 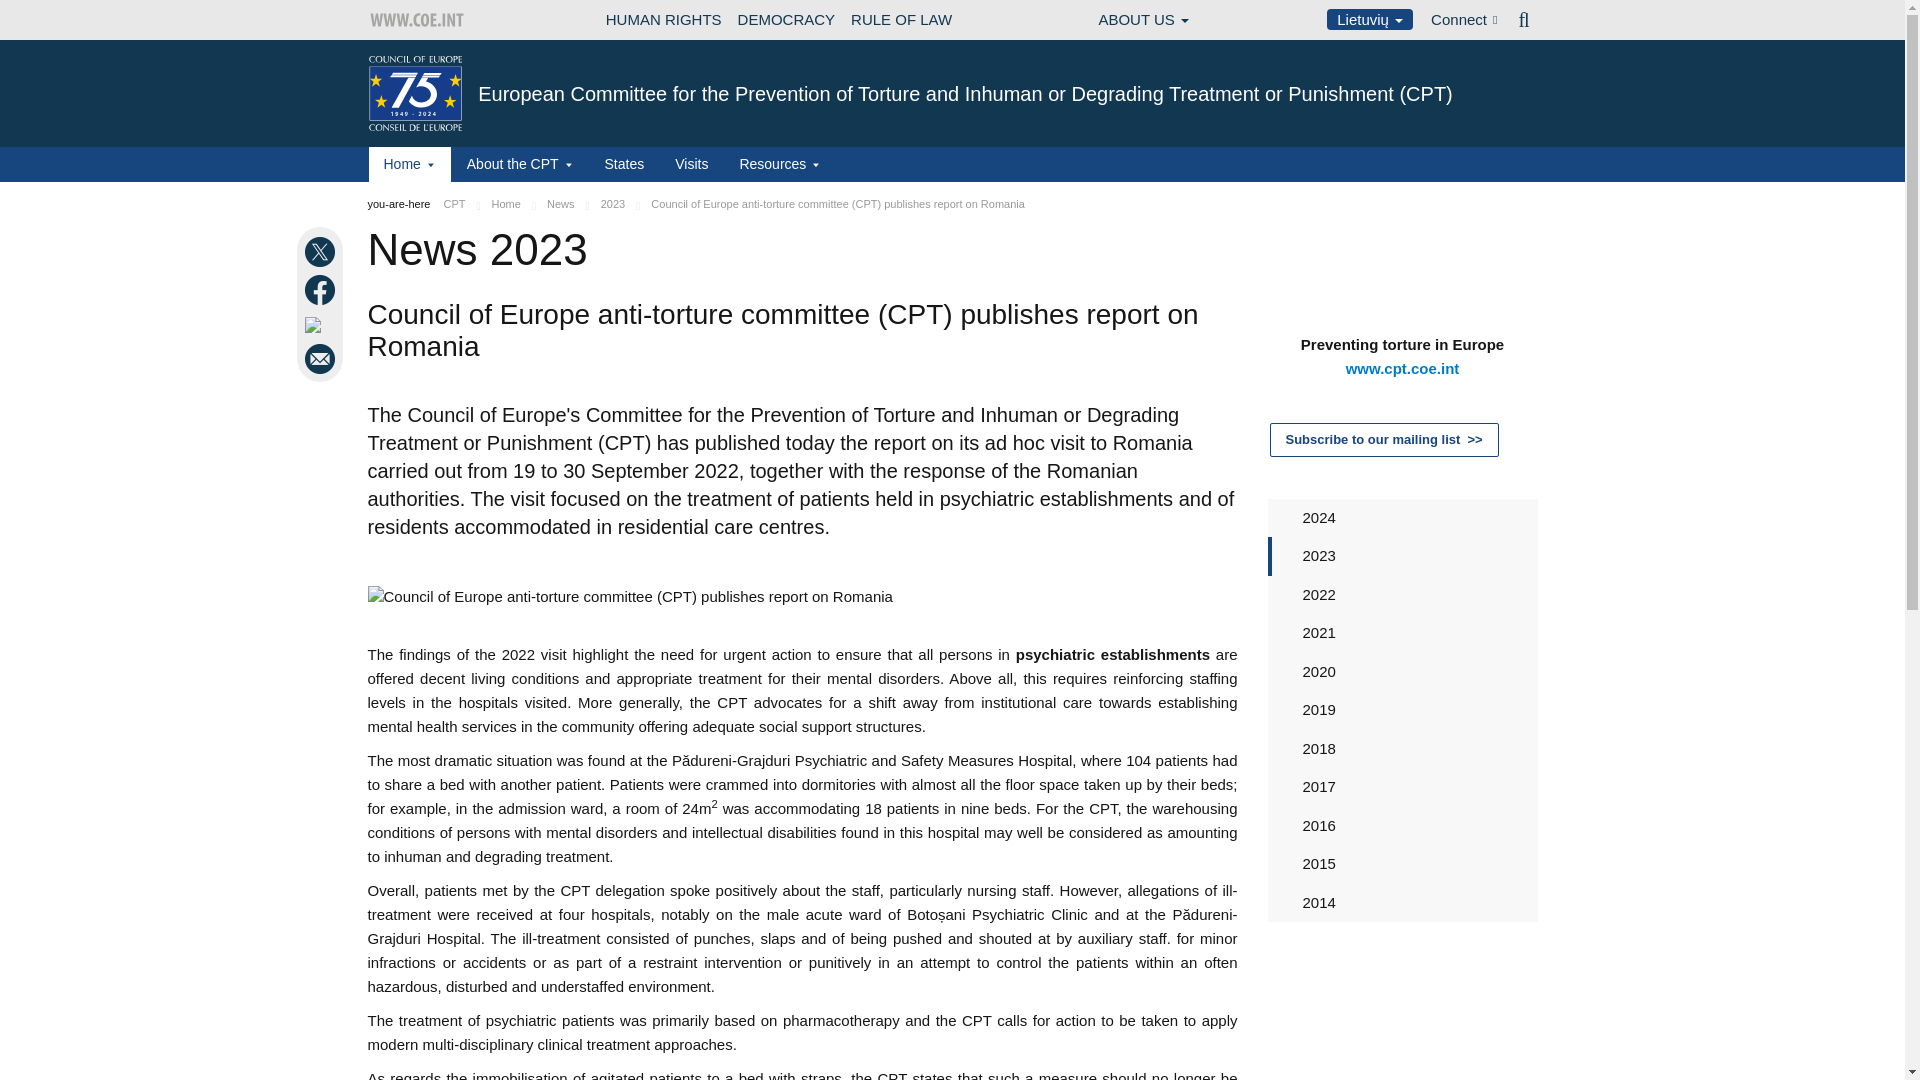 I want to click on ABOUT US, so click(x=1143, y=20).